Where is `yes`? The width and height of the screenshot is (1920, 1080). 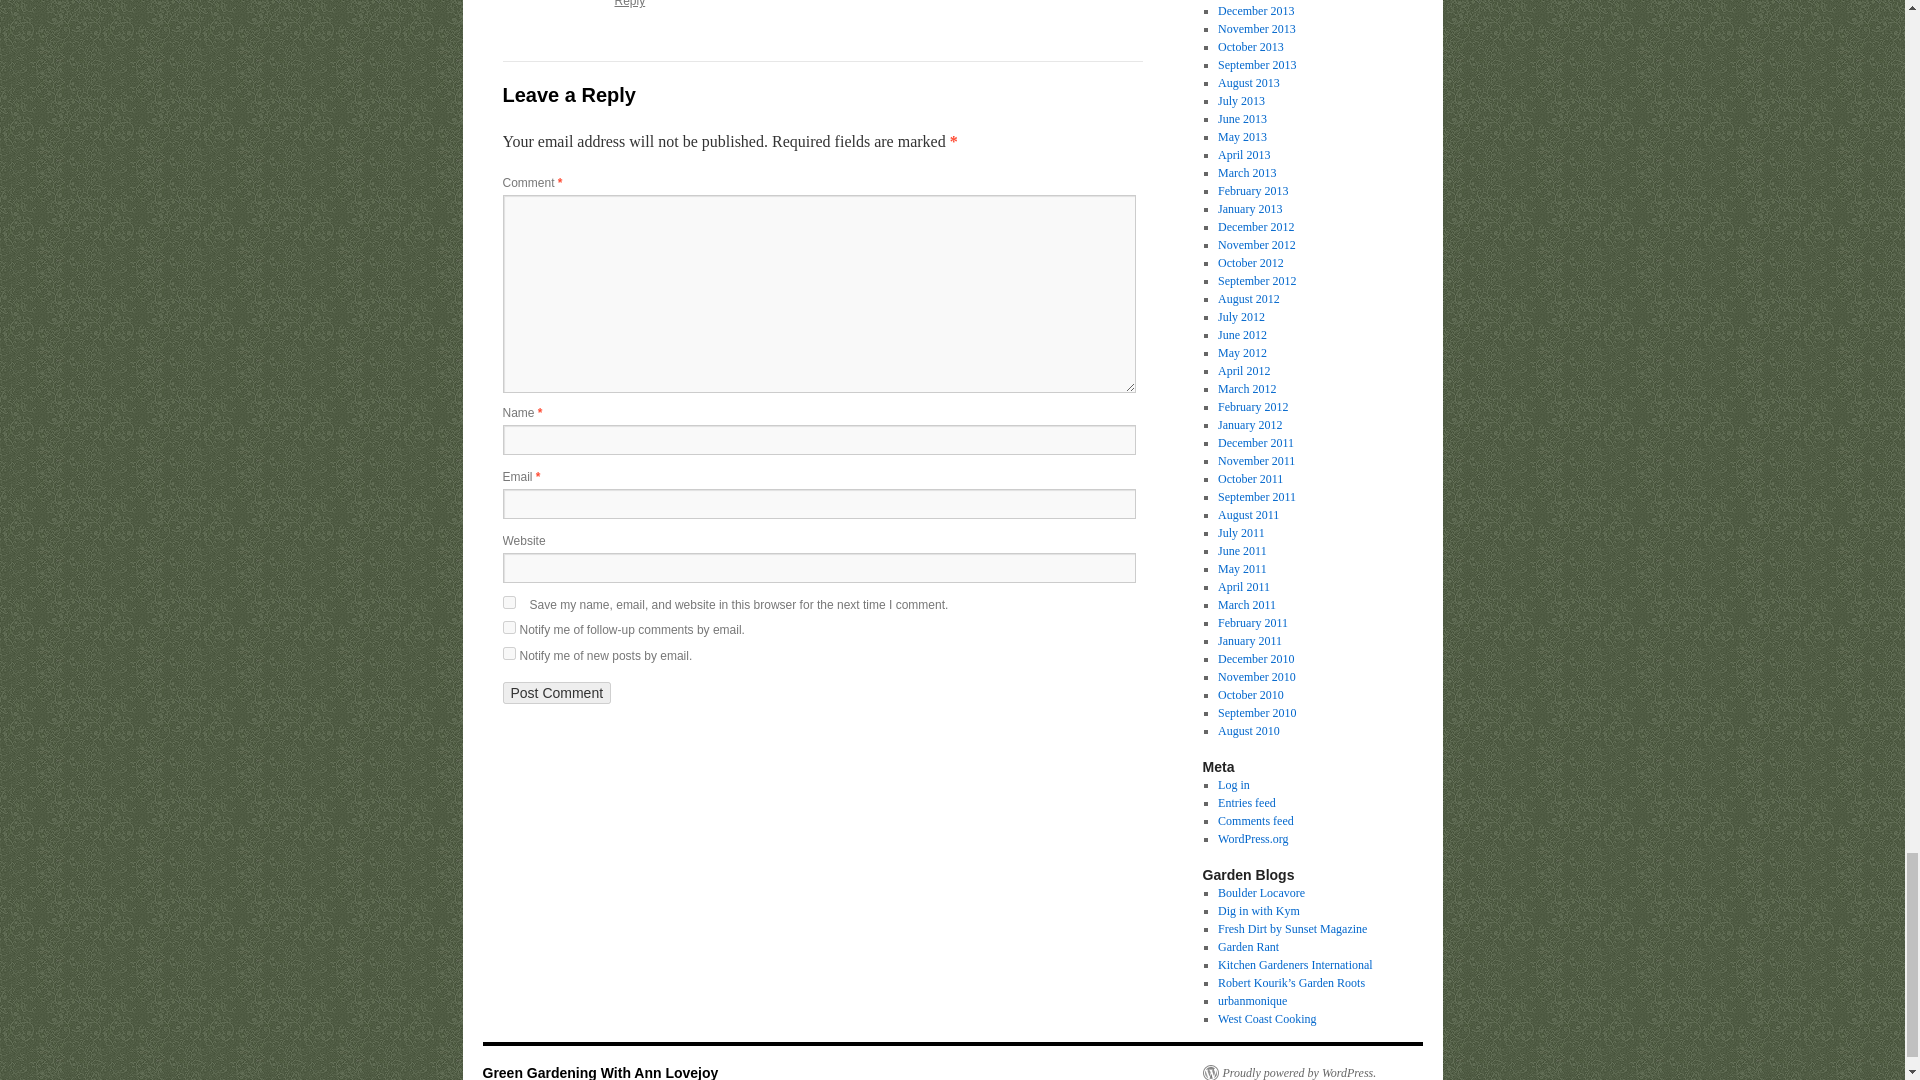 yes is located at coordinates (508, 602).